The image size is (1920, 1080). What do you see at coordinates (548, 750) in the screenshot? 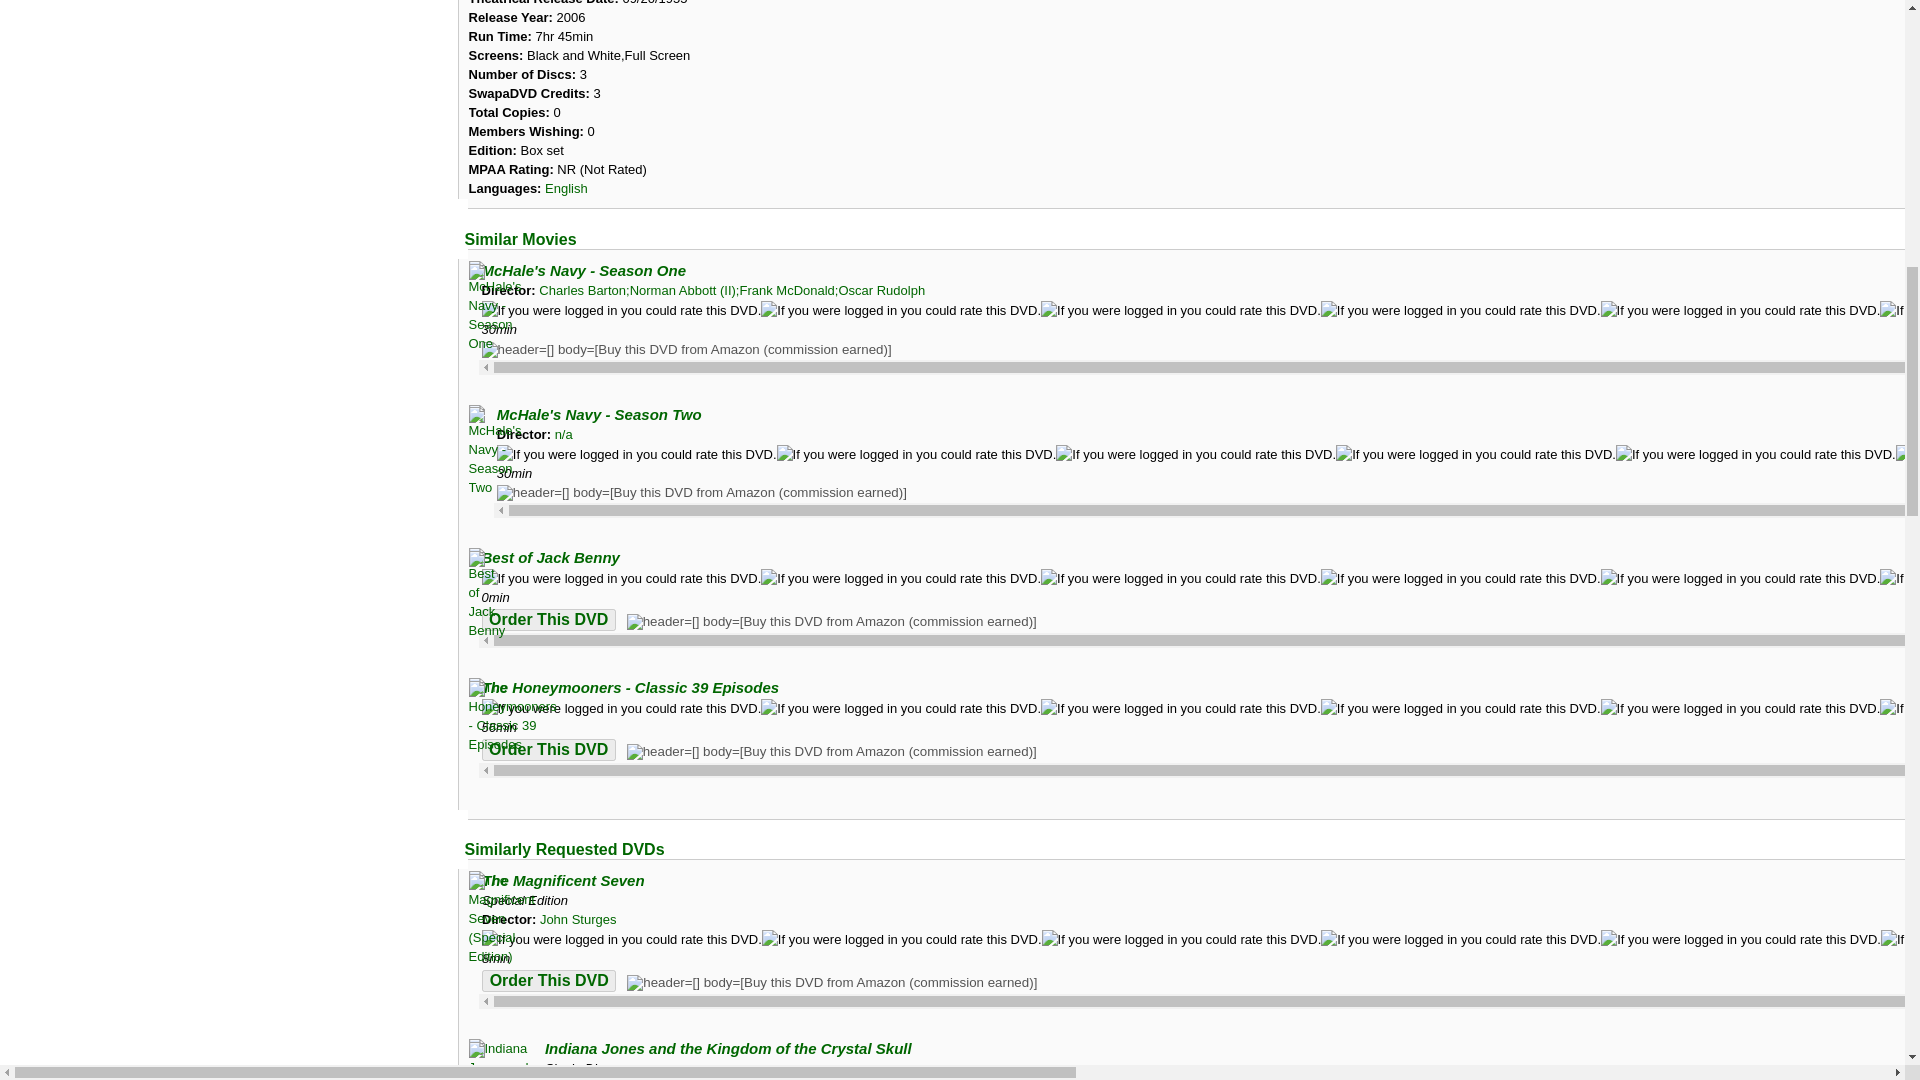
I see `Order This DVD` at bounding box center [548, 750].